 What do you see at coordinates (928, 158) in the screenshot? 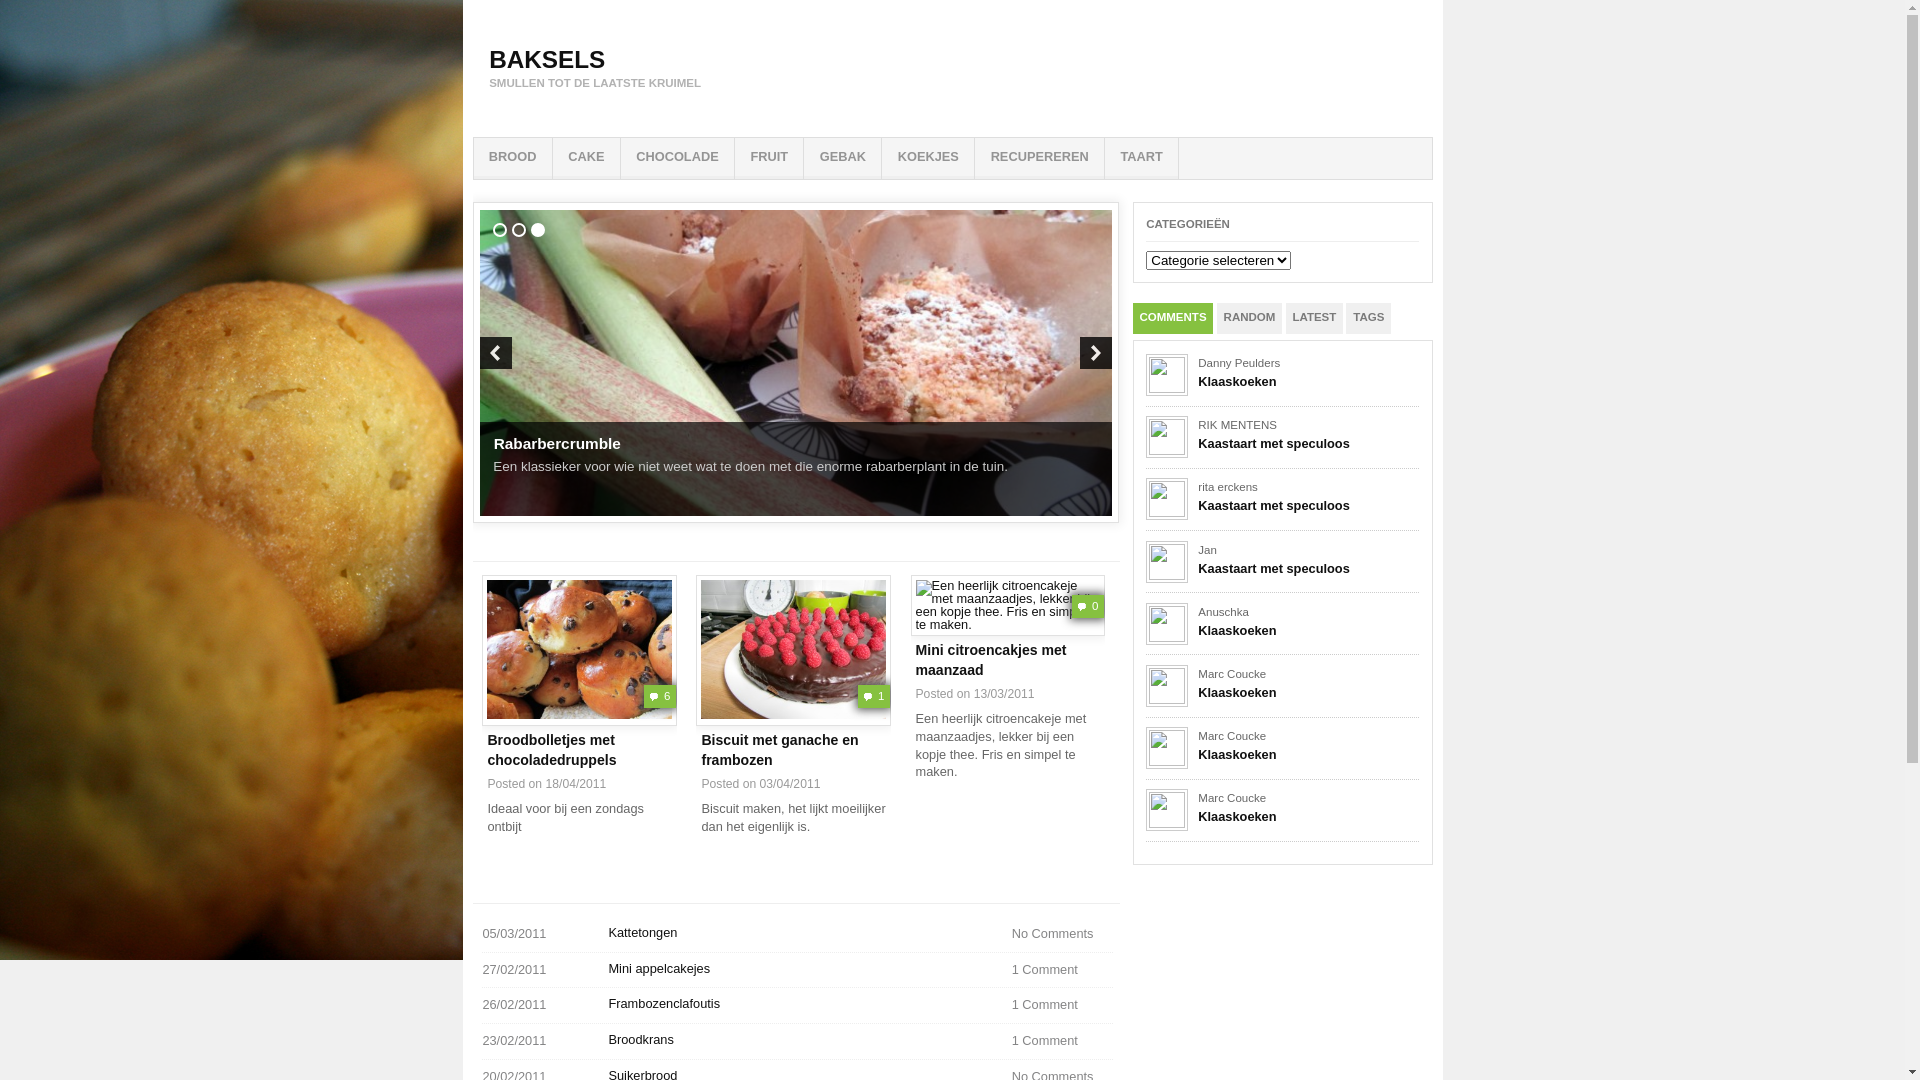
I see `KOEKJES` at bounding box center [928, 158].